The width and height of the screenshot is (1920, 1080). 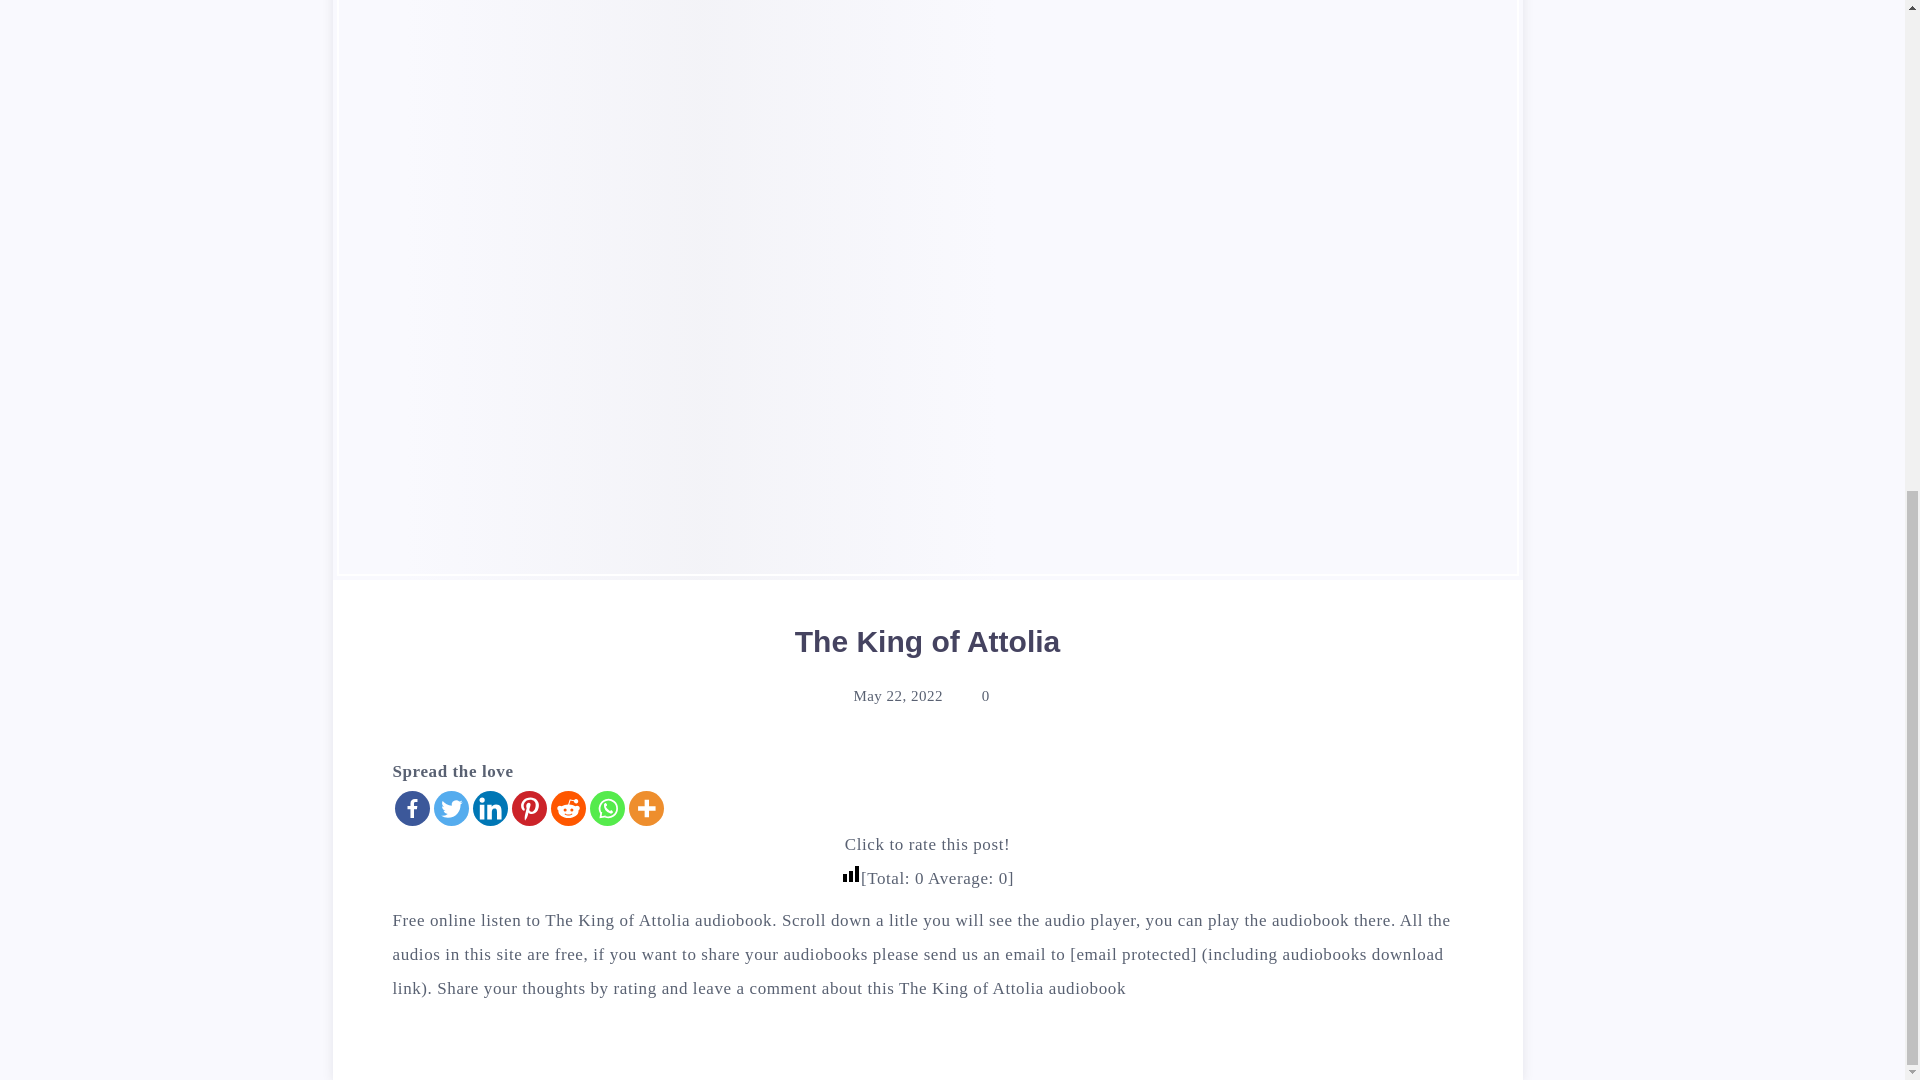 What do you see at coordinates (607, 808) in the screenshot?
I see `Whatsapp` at bounding box center [607, 808].